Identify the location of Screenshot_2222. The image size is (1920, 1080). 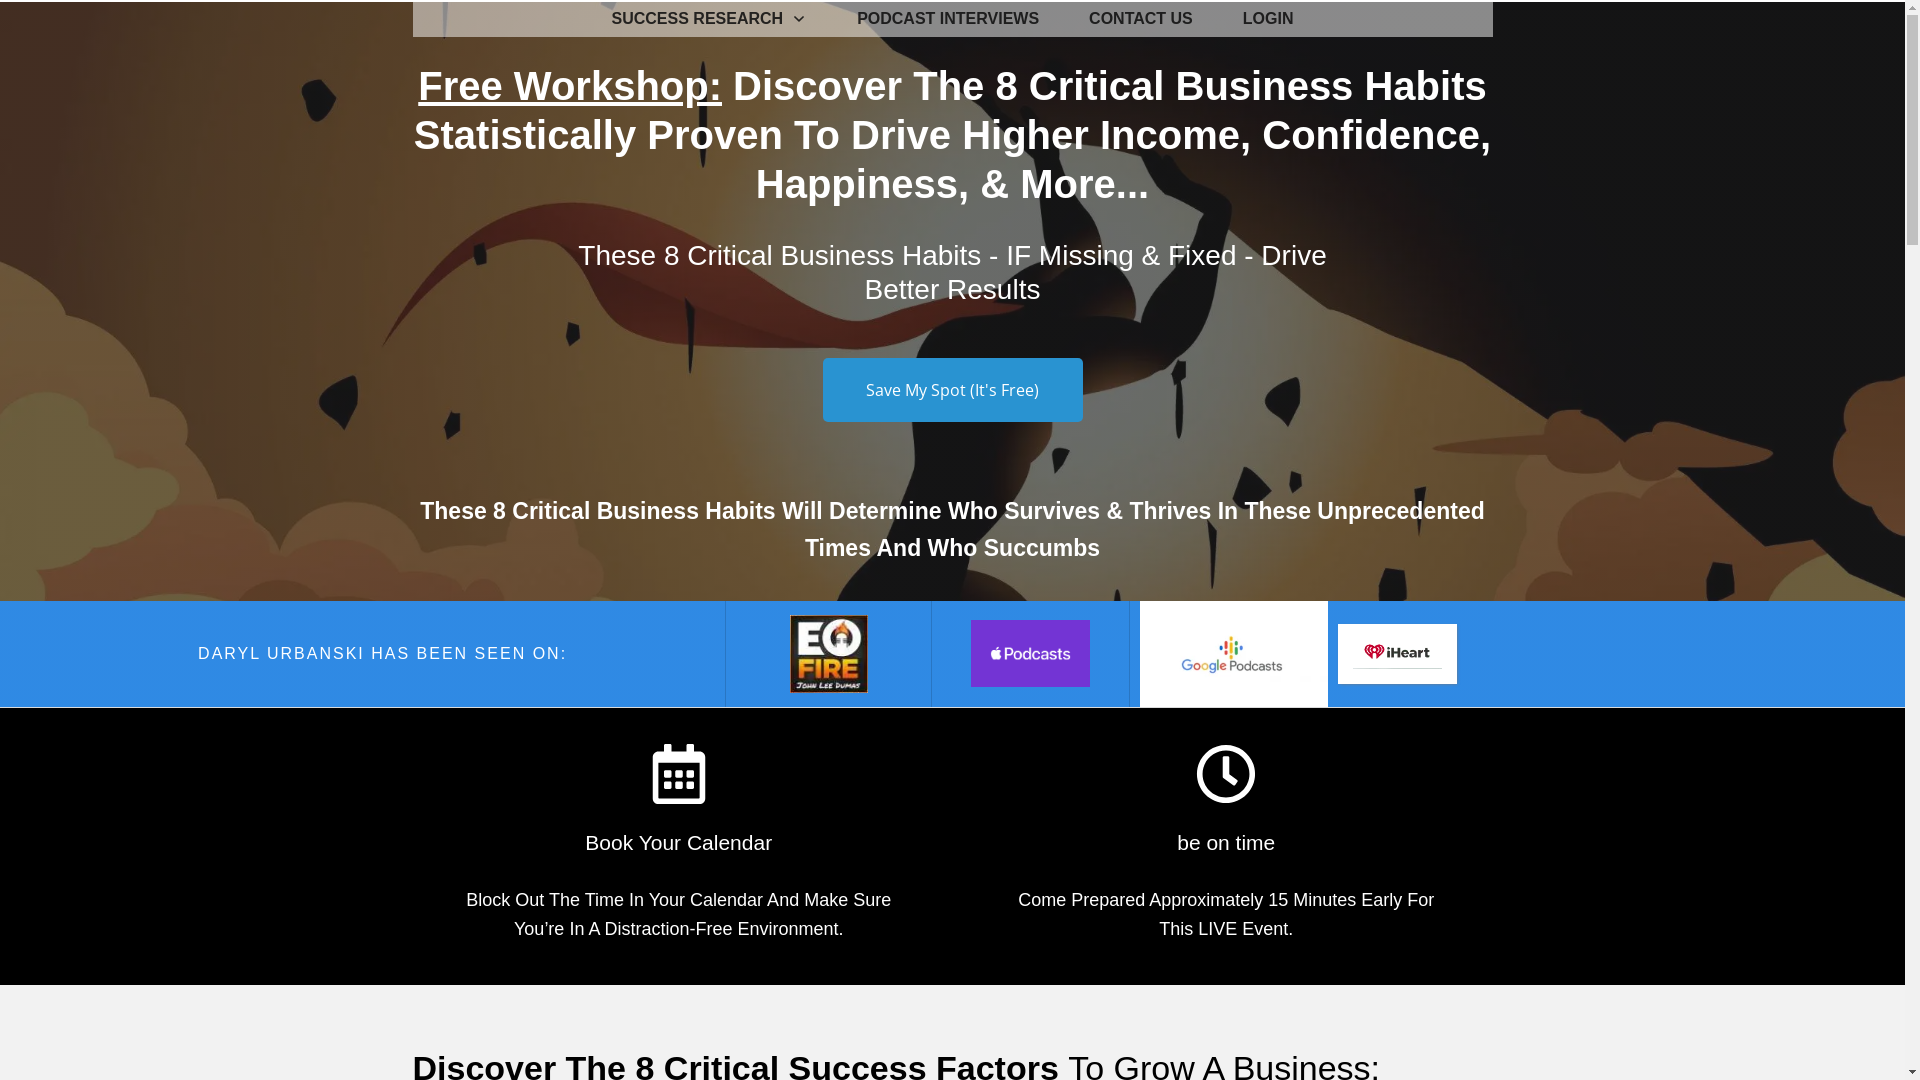
(1398, 654).